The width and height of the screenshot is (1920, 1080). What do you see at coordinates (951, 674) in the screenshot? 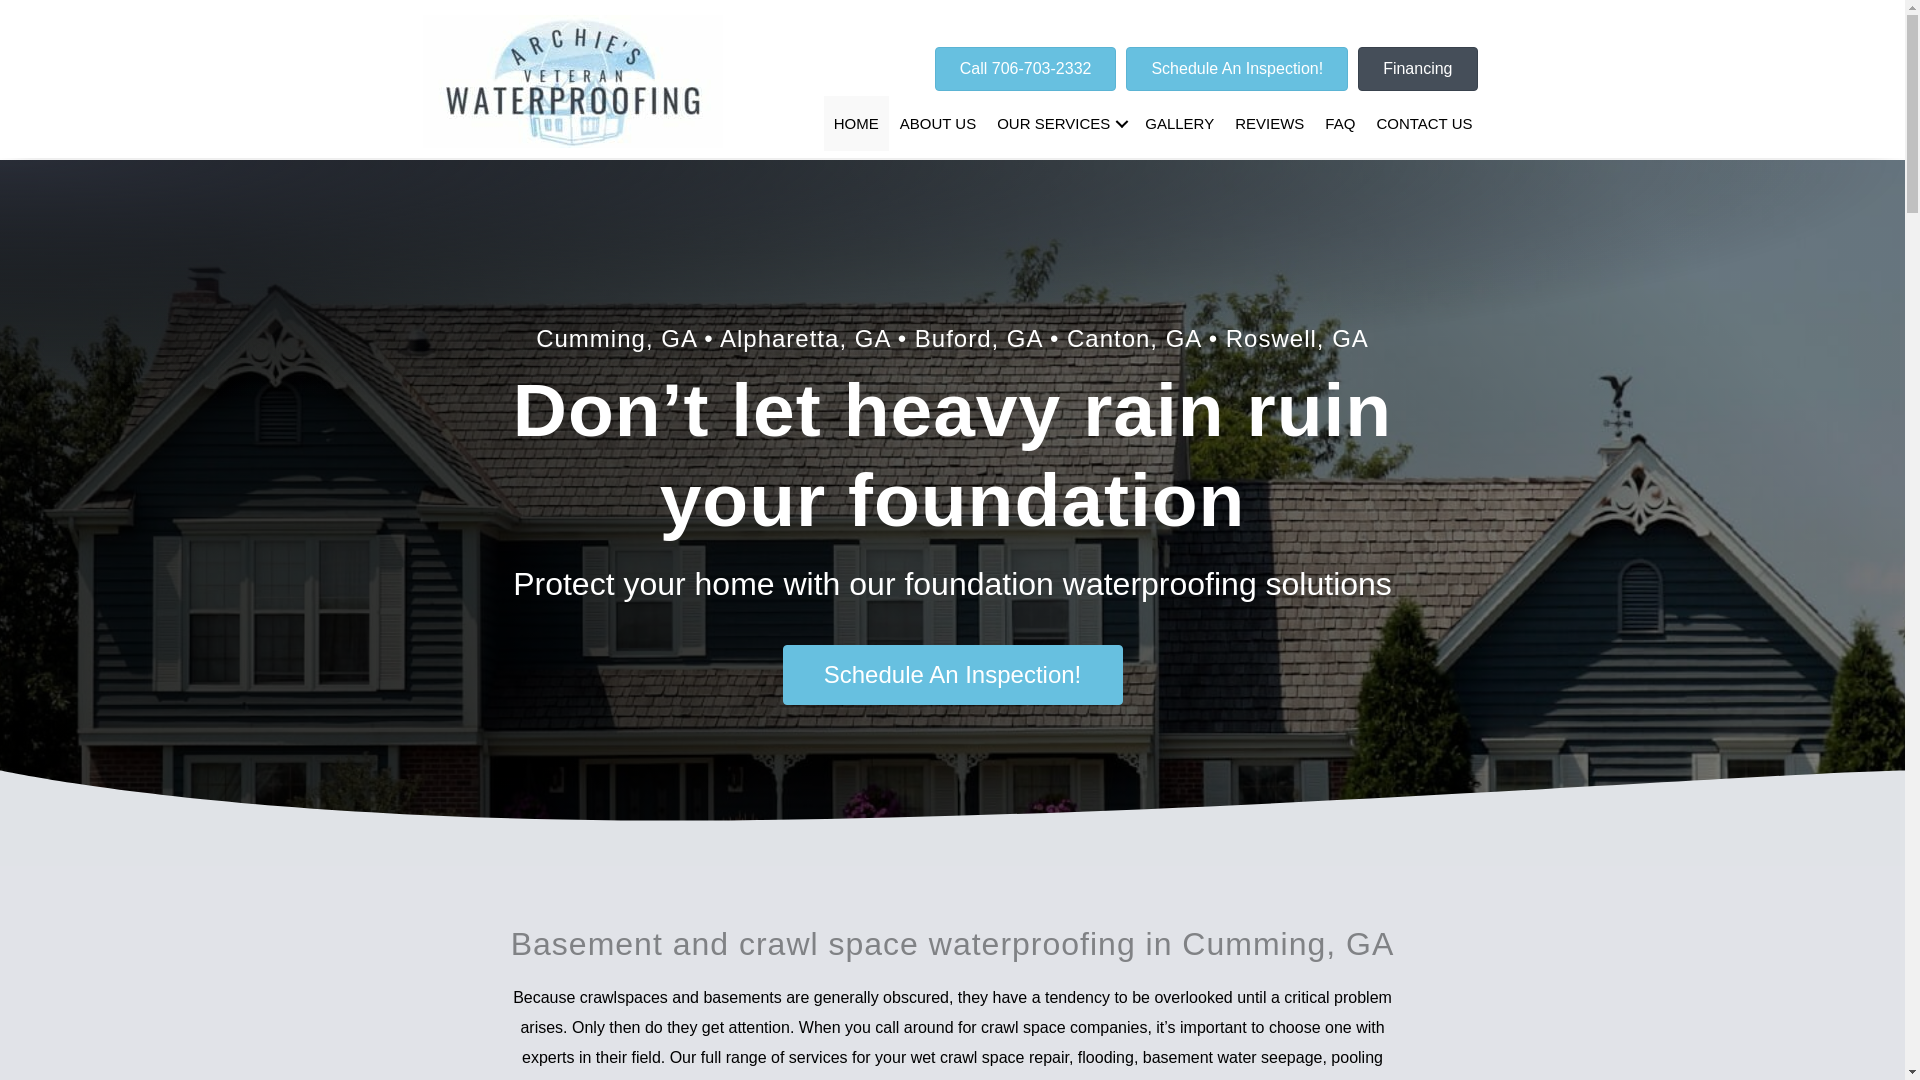
I see `Schedule An Inspection!` at bounding box center [951, 674].